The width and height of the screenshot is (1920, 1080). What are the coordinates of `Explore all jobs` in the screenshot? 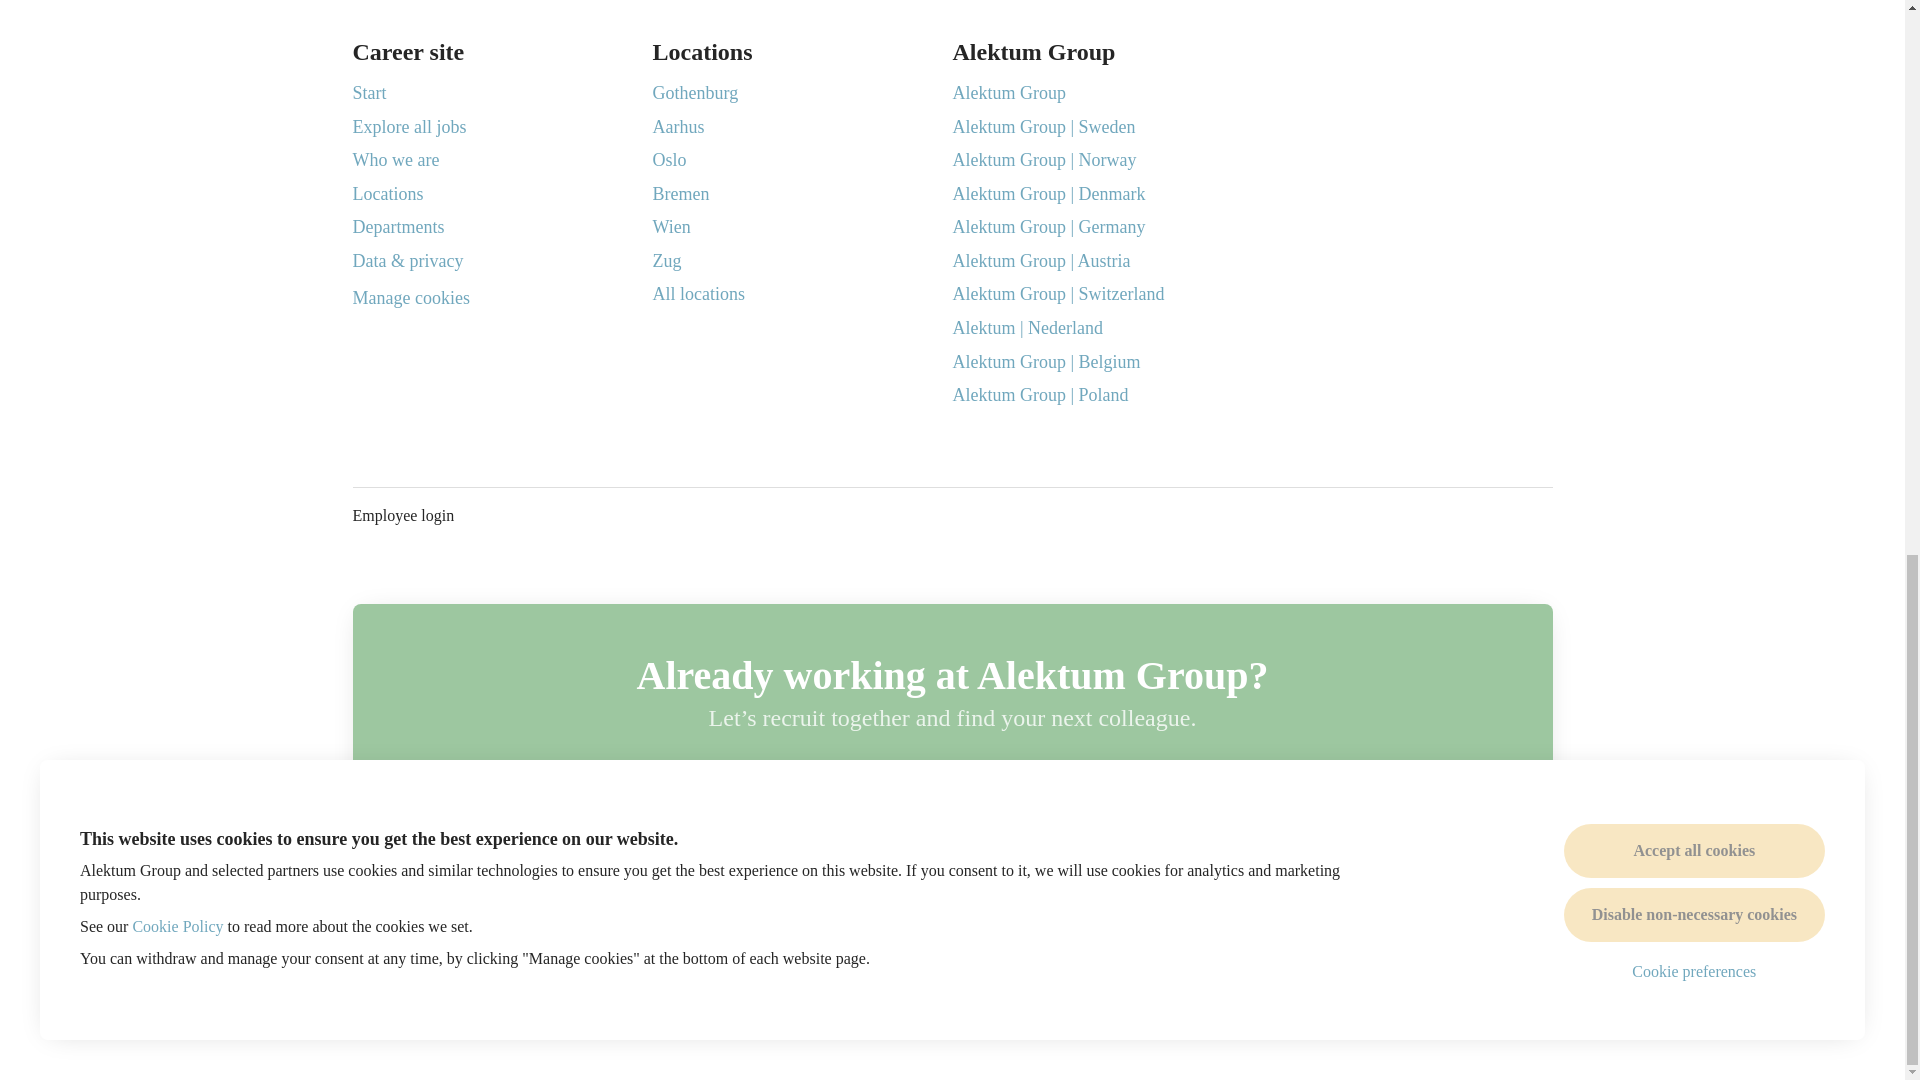 It's located at (408, 127).